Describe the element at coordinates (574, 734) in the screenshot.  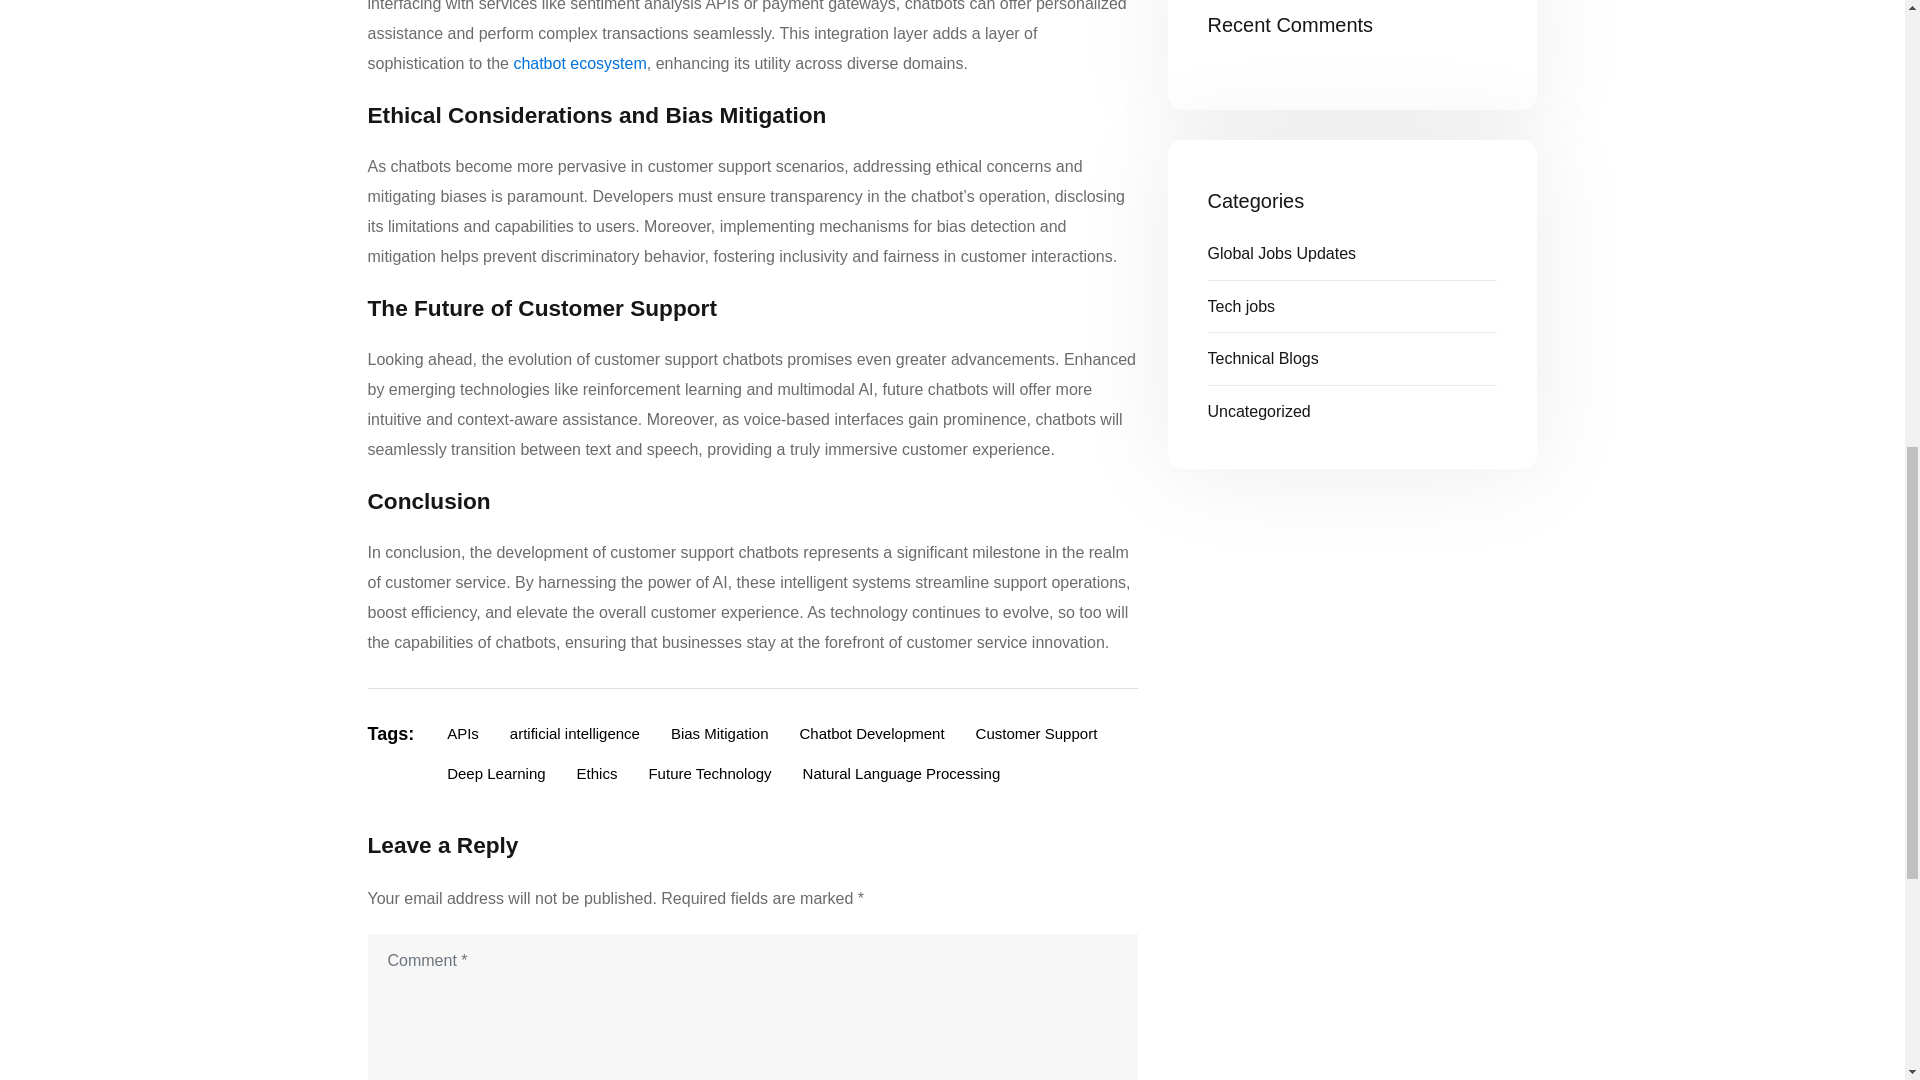
I see `artificial intelligence` at that location.